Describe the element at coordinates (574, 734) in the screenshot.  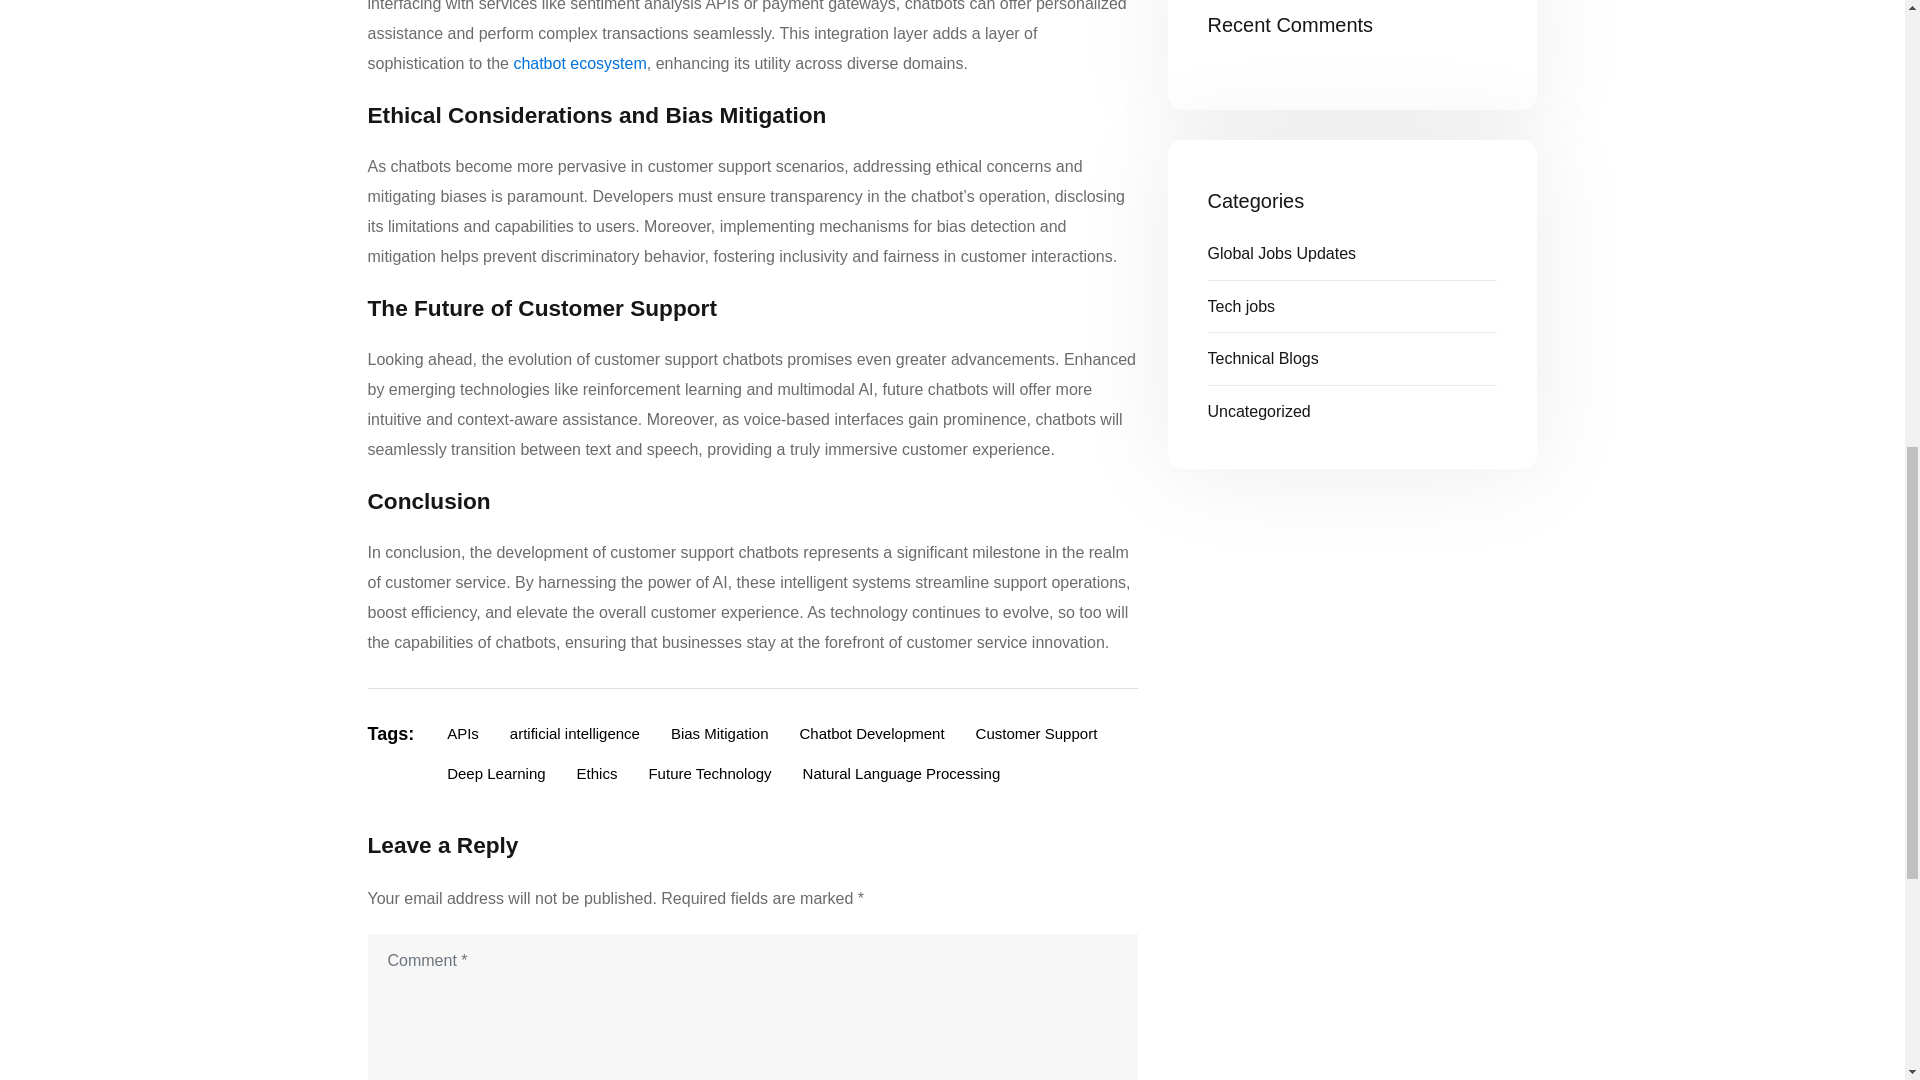
I see `artificial intelligence` at that location.